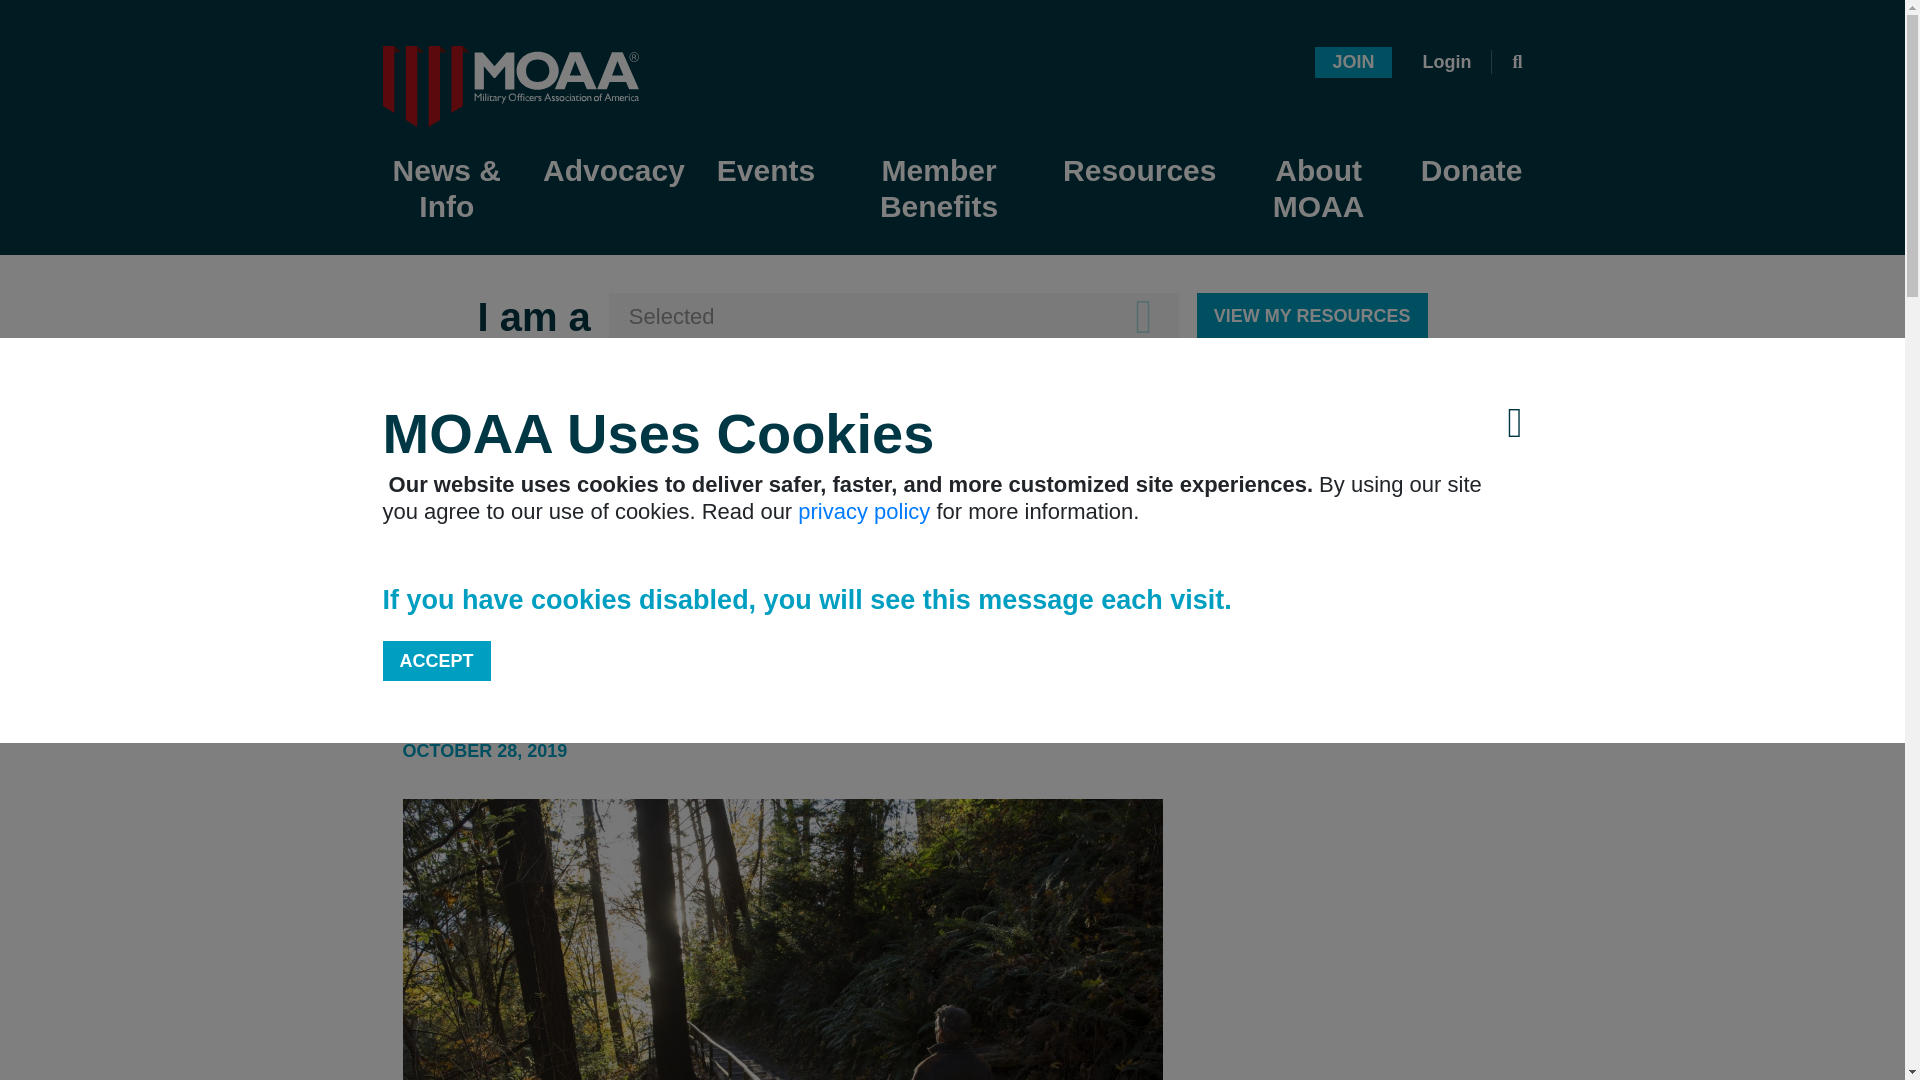  Describe the element at coordinates (1359, 1076) in the screenshot. I see `3rd party ad content` at that location.